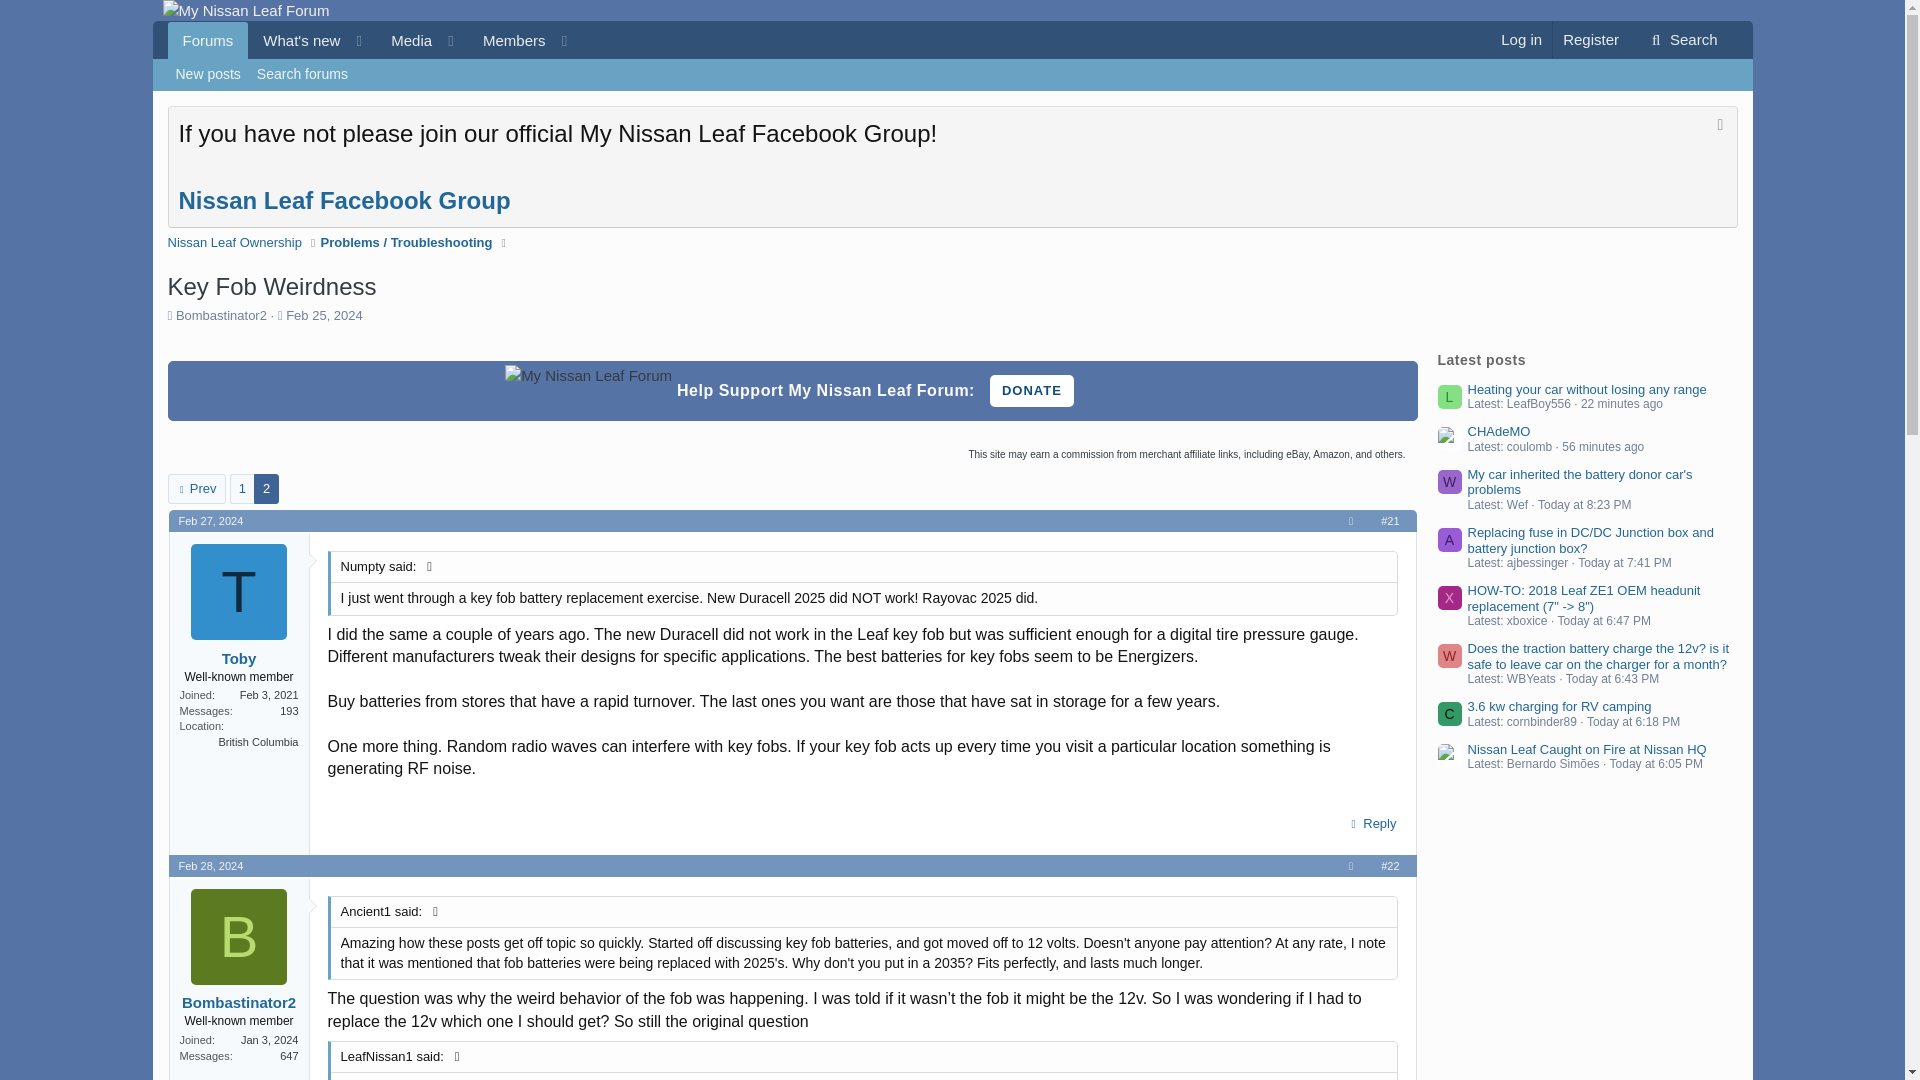 This screenshot has width=1920, height=1080. What do you see at coordinates (344, 200) in the screenshot?
I see `Nissan Leaf Facebook Group` at bounding box center [344, 200].